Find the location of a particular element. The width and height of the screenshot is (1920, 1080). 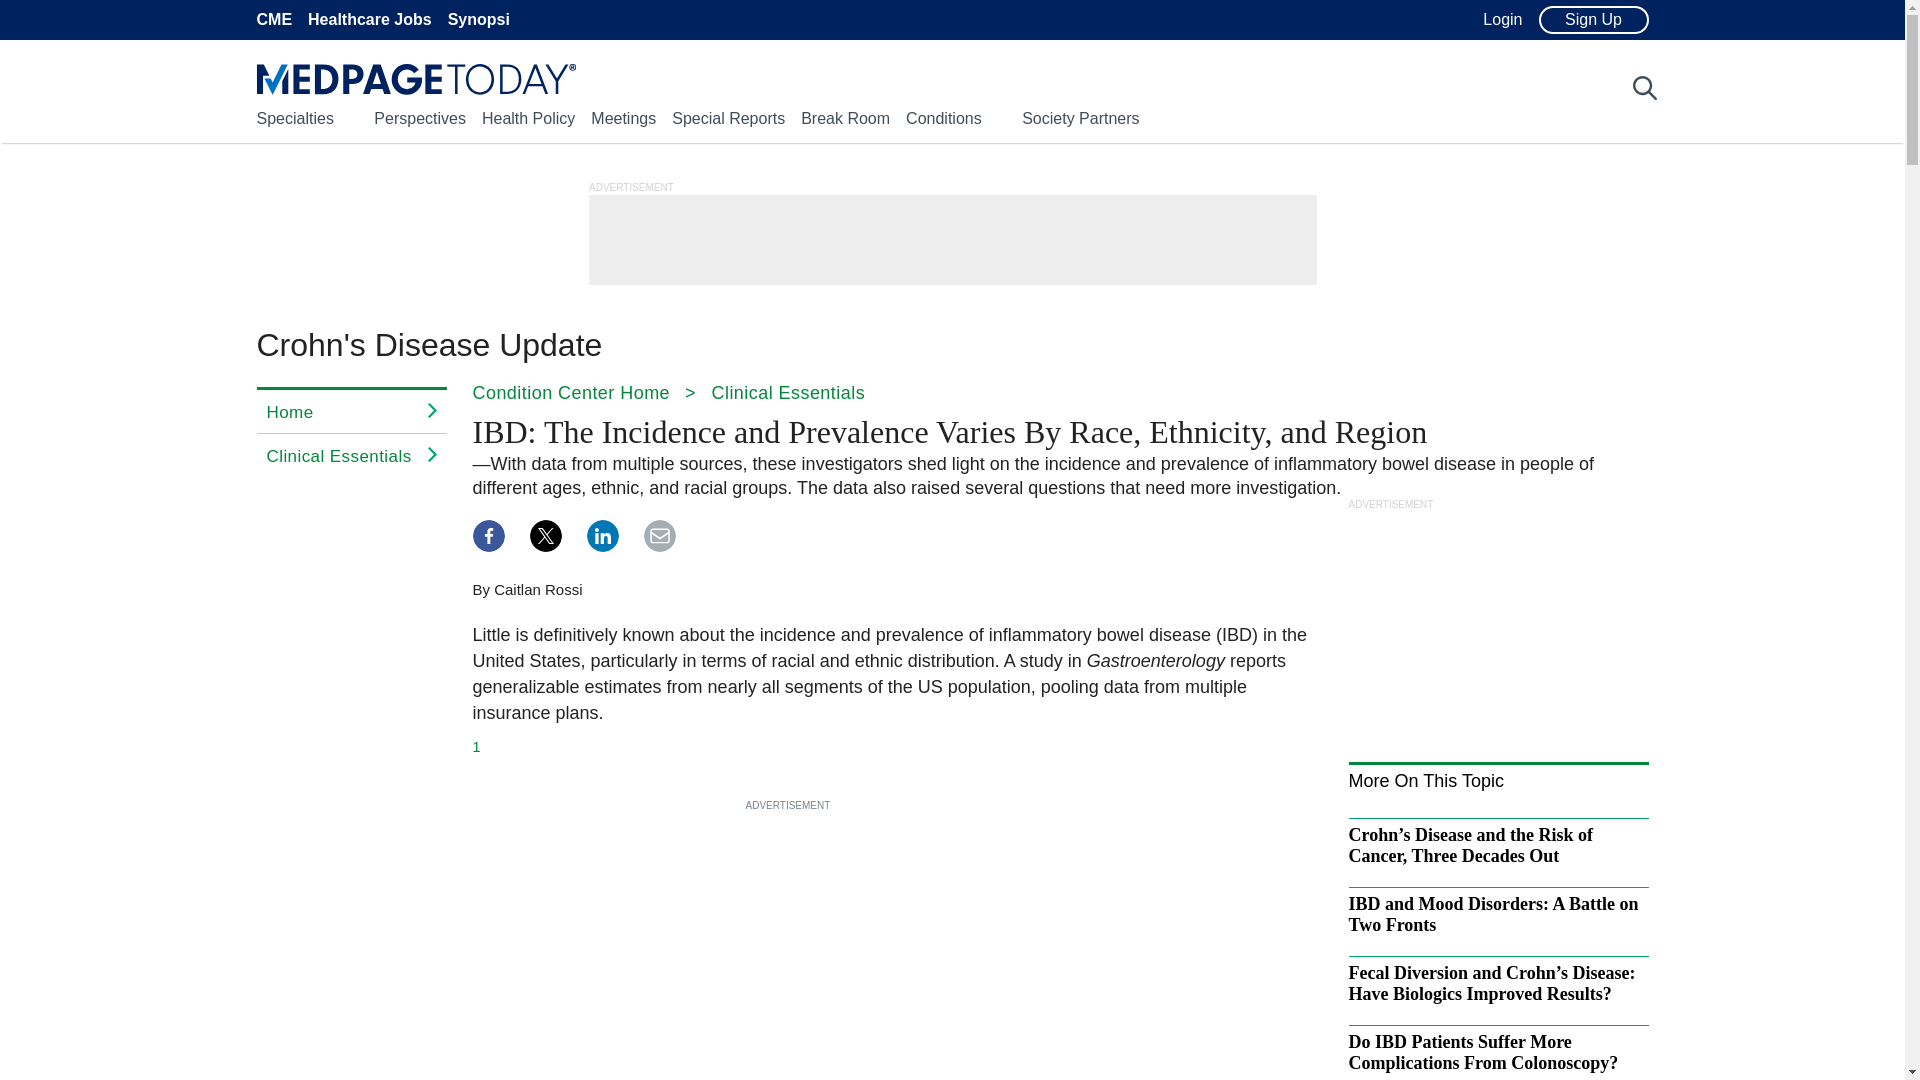

3rd party ad content is located at coordinates (951, 240).